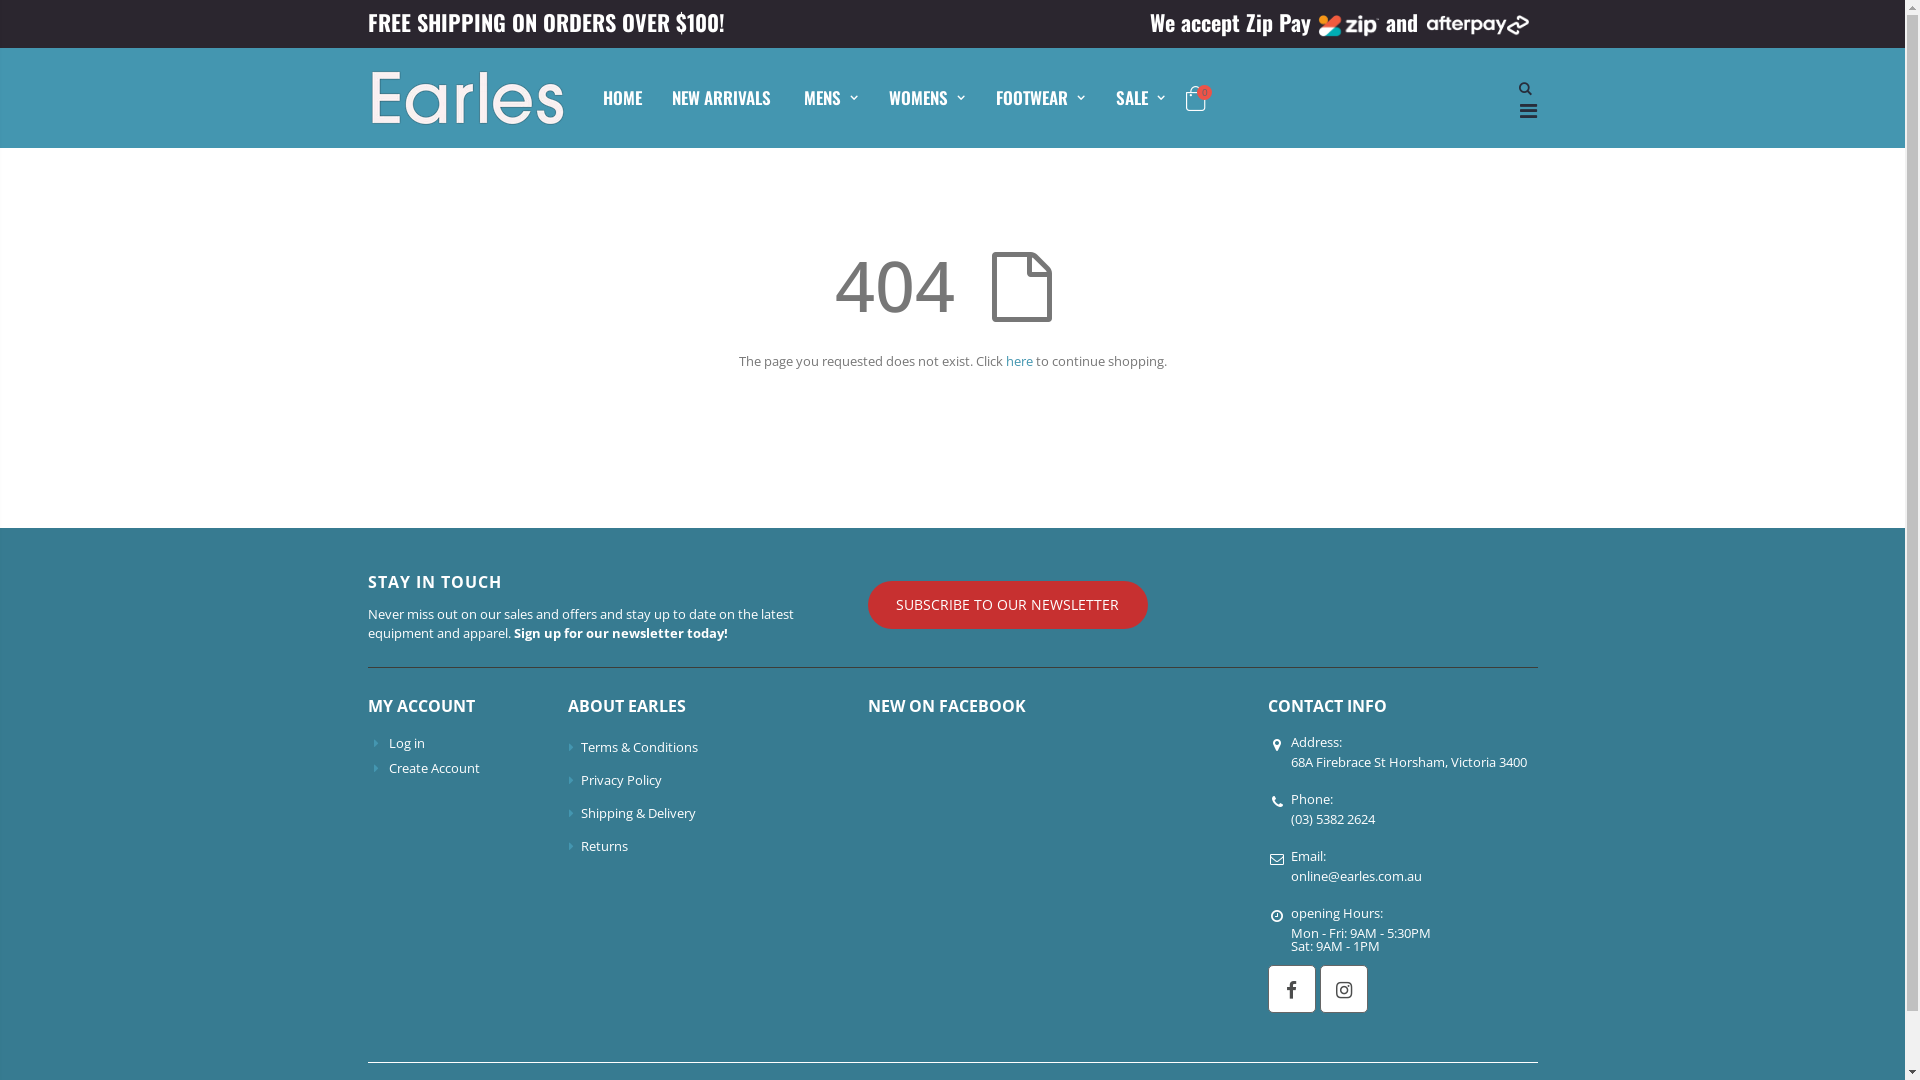 This screenshot has width=1920, height=1080. I want to click on Create Account, so click(434, 768).